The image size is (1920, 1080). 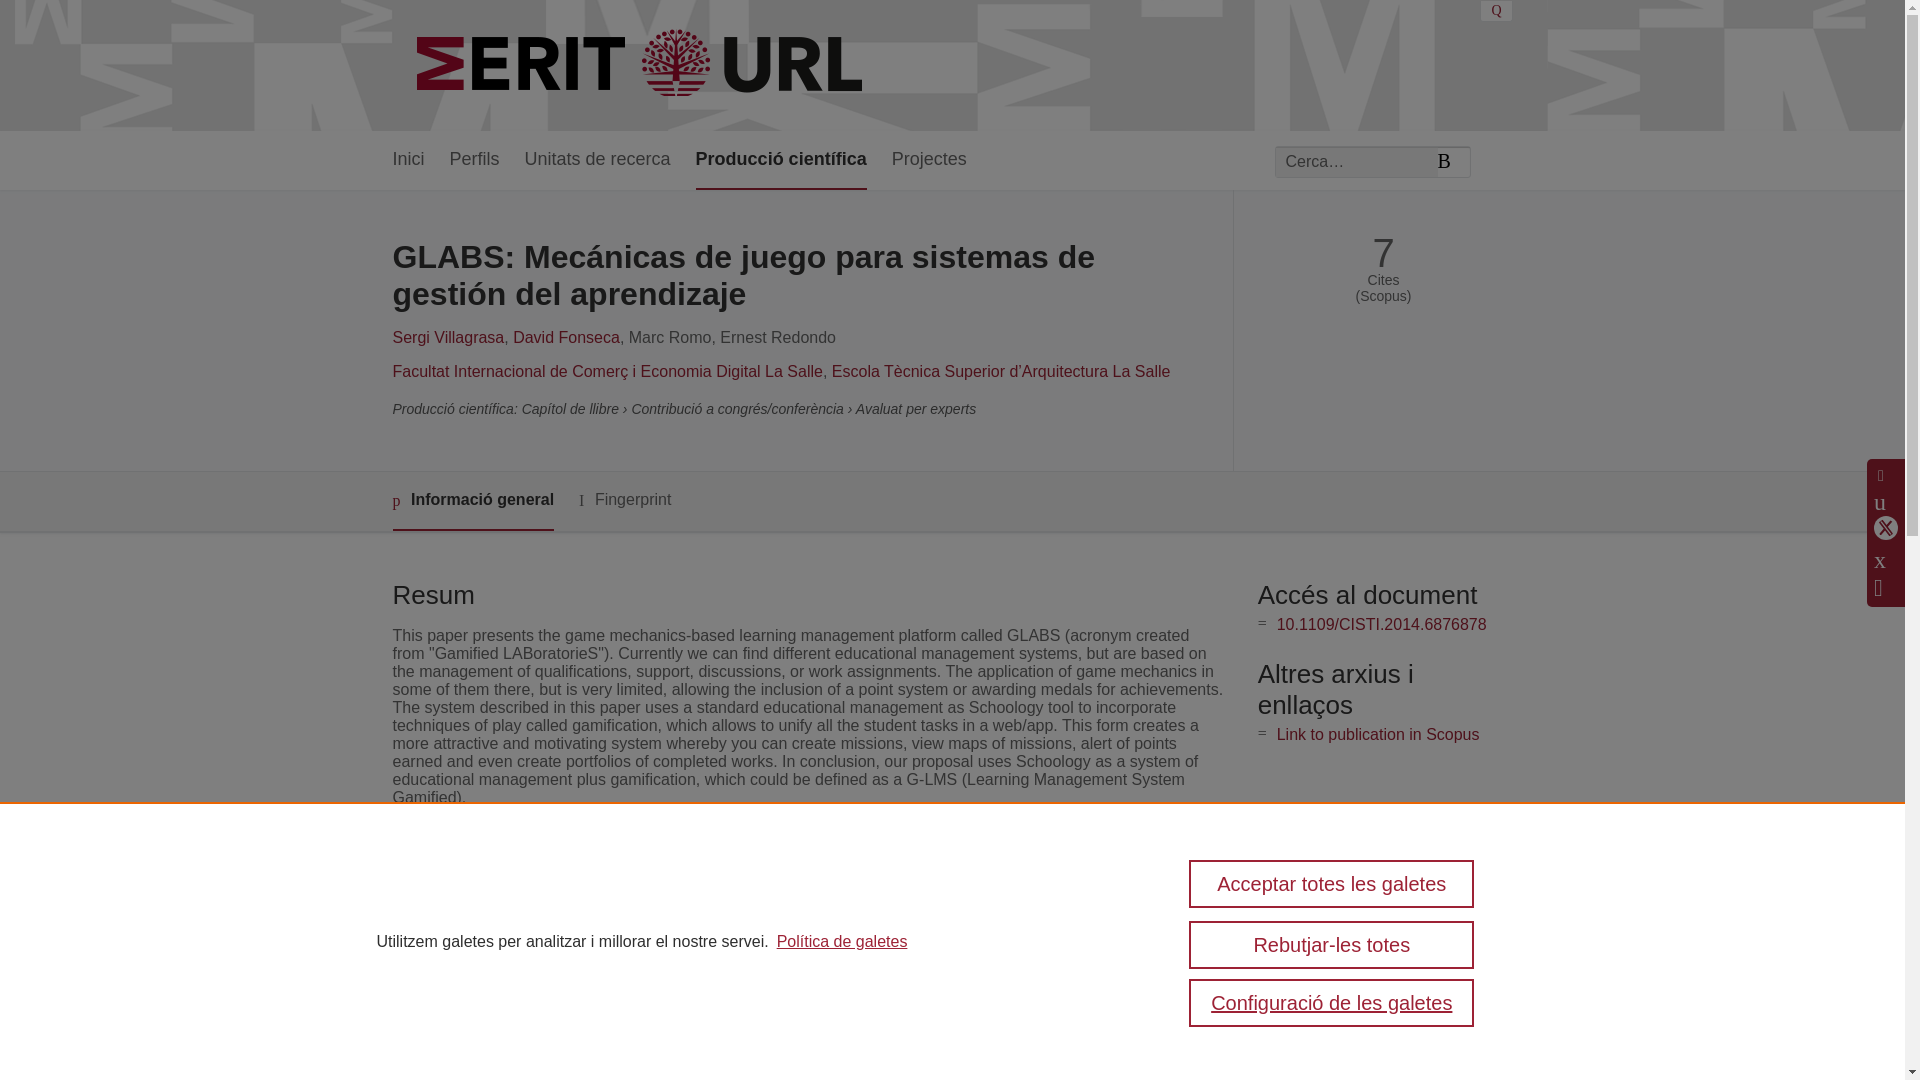 What do you see at coordinates (624, 500) in the screenshot?
I see `Fingerprint` at bounding box center [624, 500].